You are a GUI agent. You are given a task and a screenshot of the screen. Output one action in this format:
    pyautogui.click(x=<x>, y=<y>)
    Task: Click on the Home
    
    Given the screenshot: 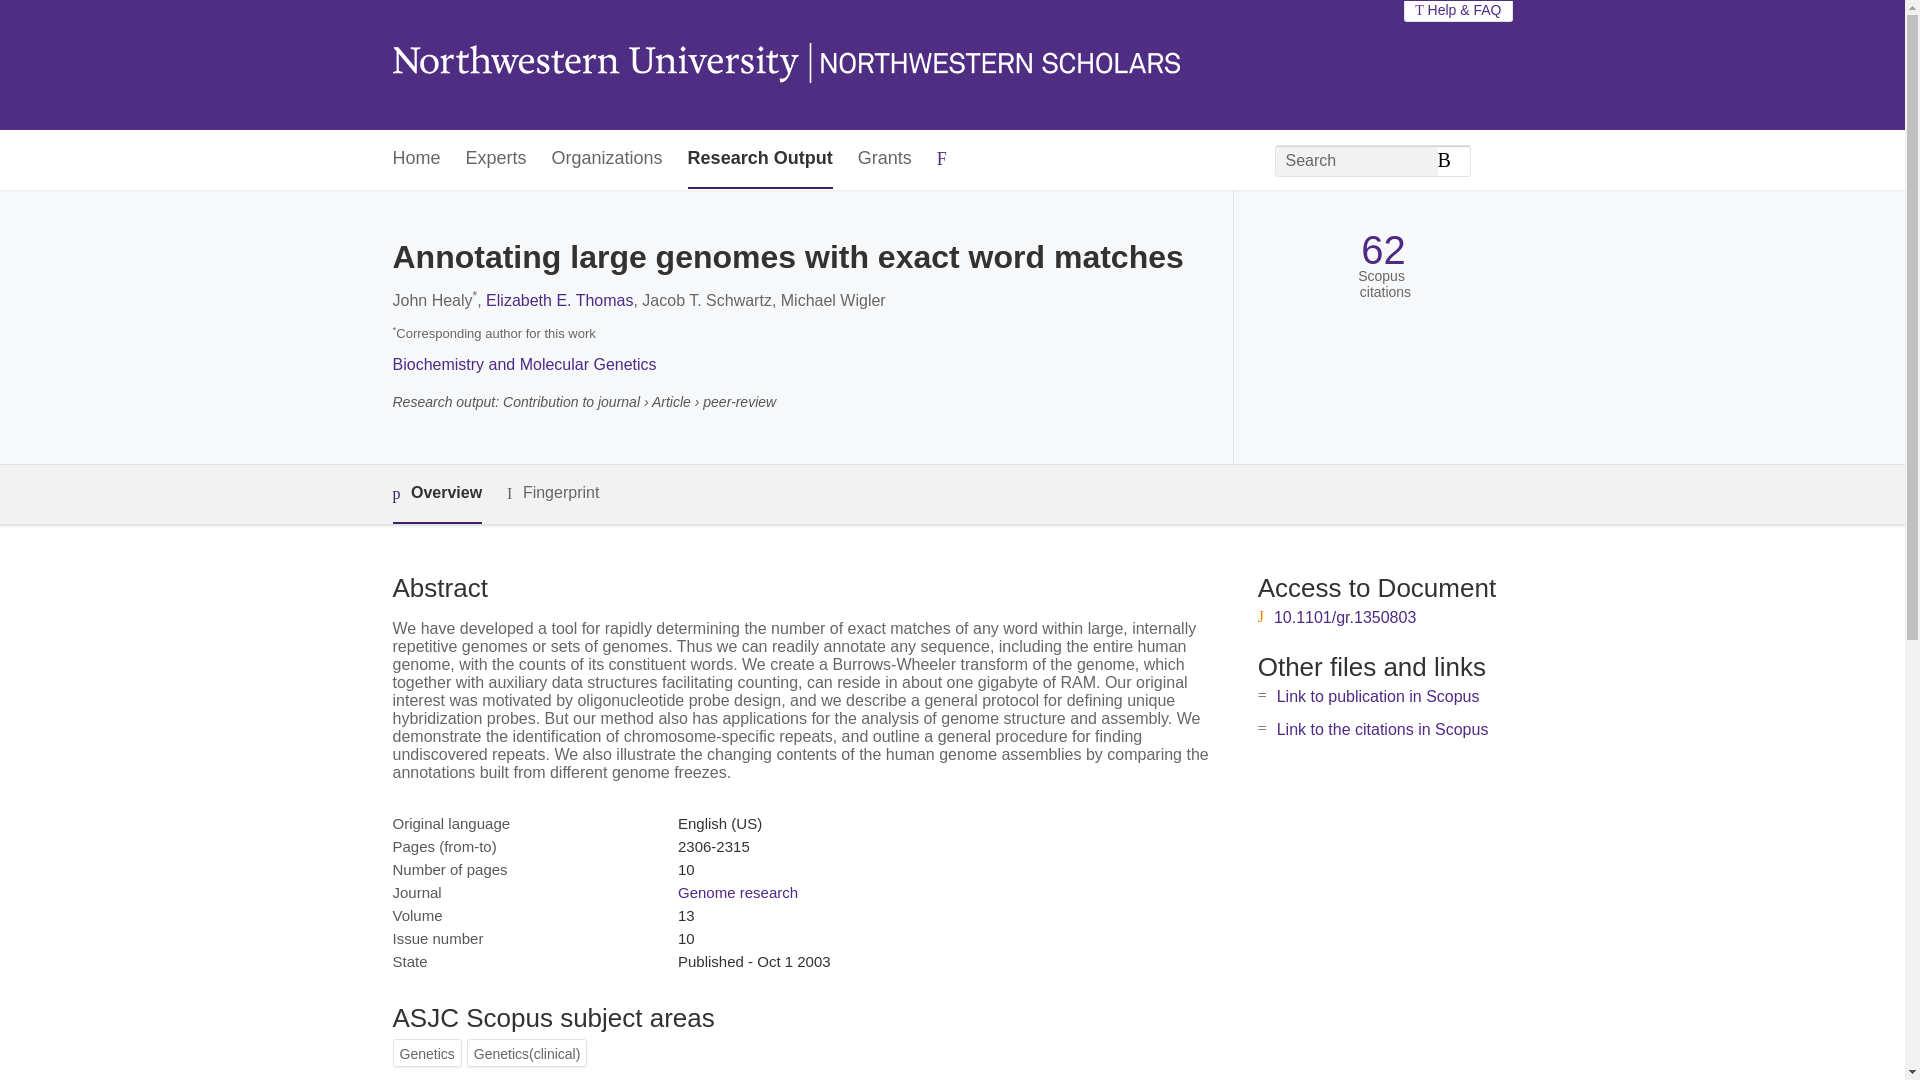 What is the action you would take?
    pyautogui.click(x=415, y=159)
    